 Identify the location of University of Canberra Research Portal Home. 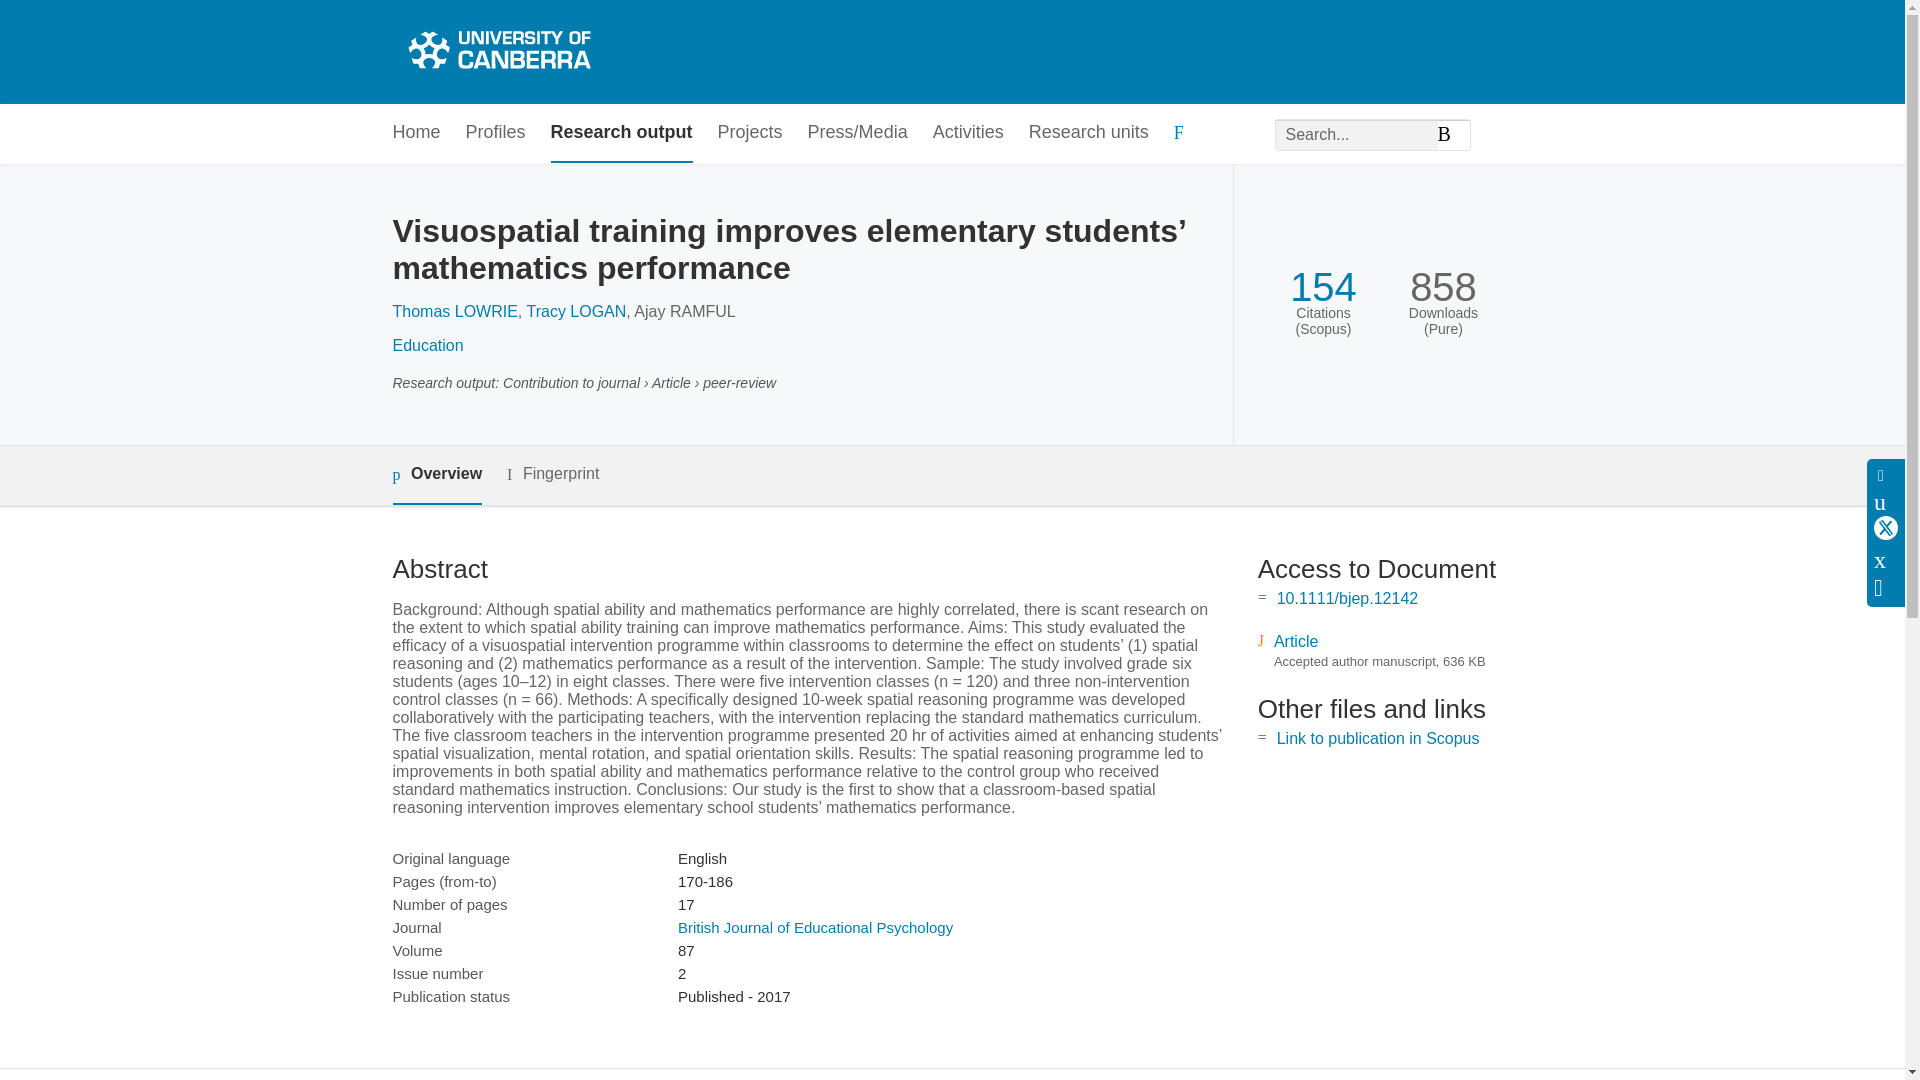
(496, 52).